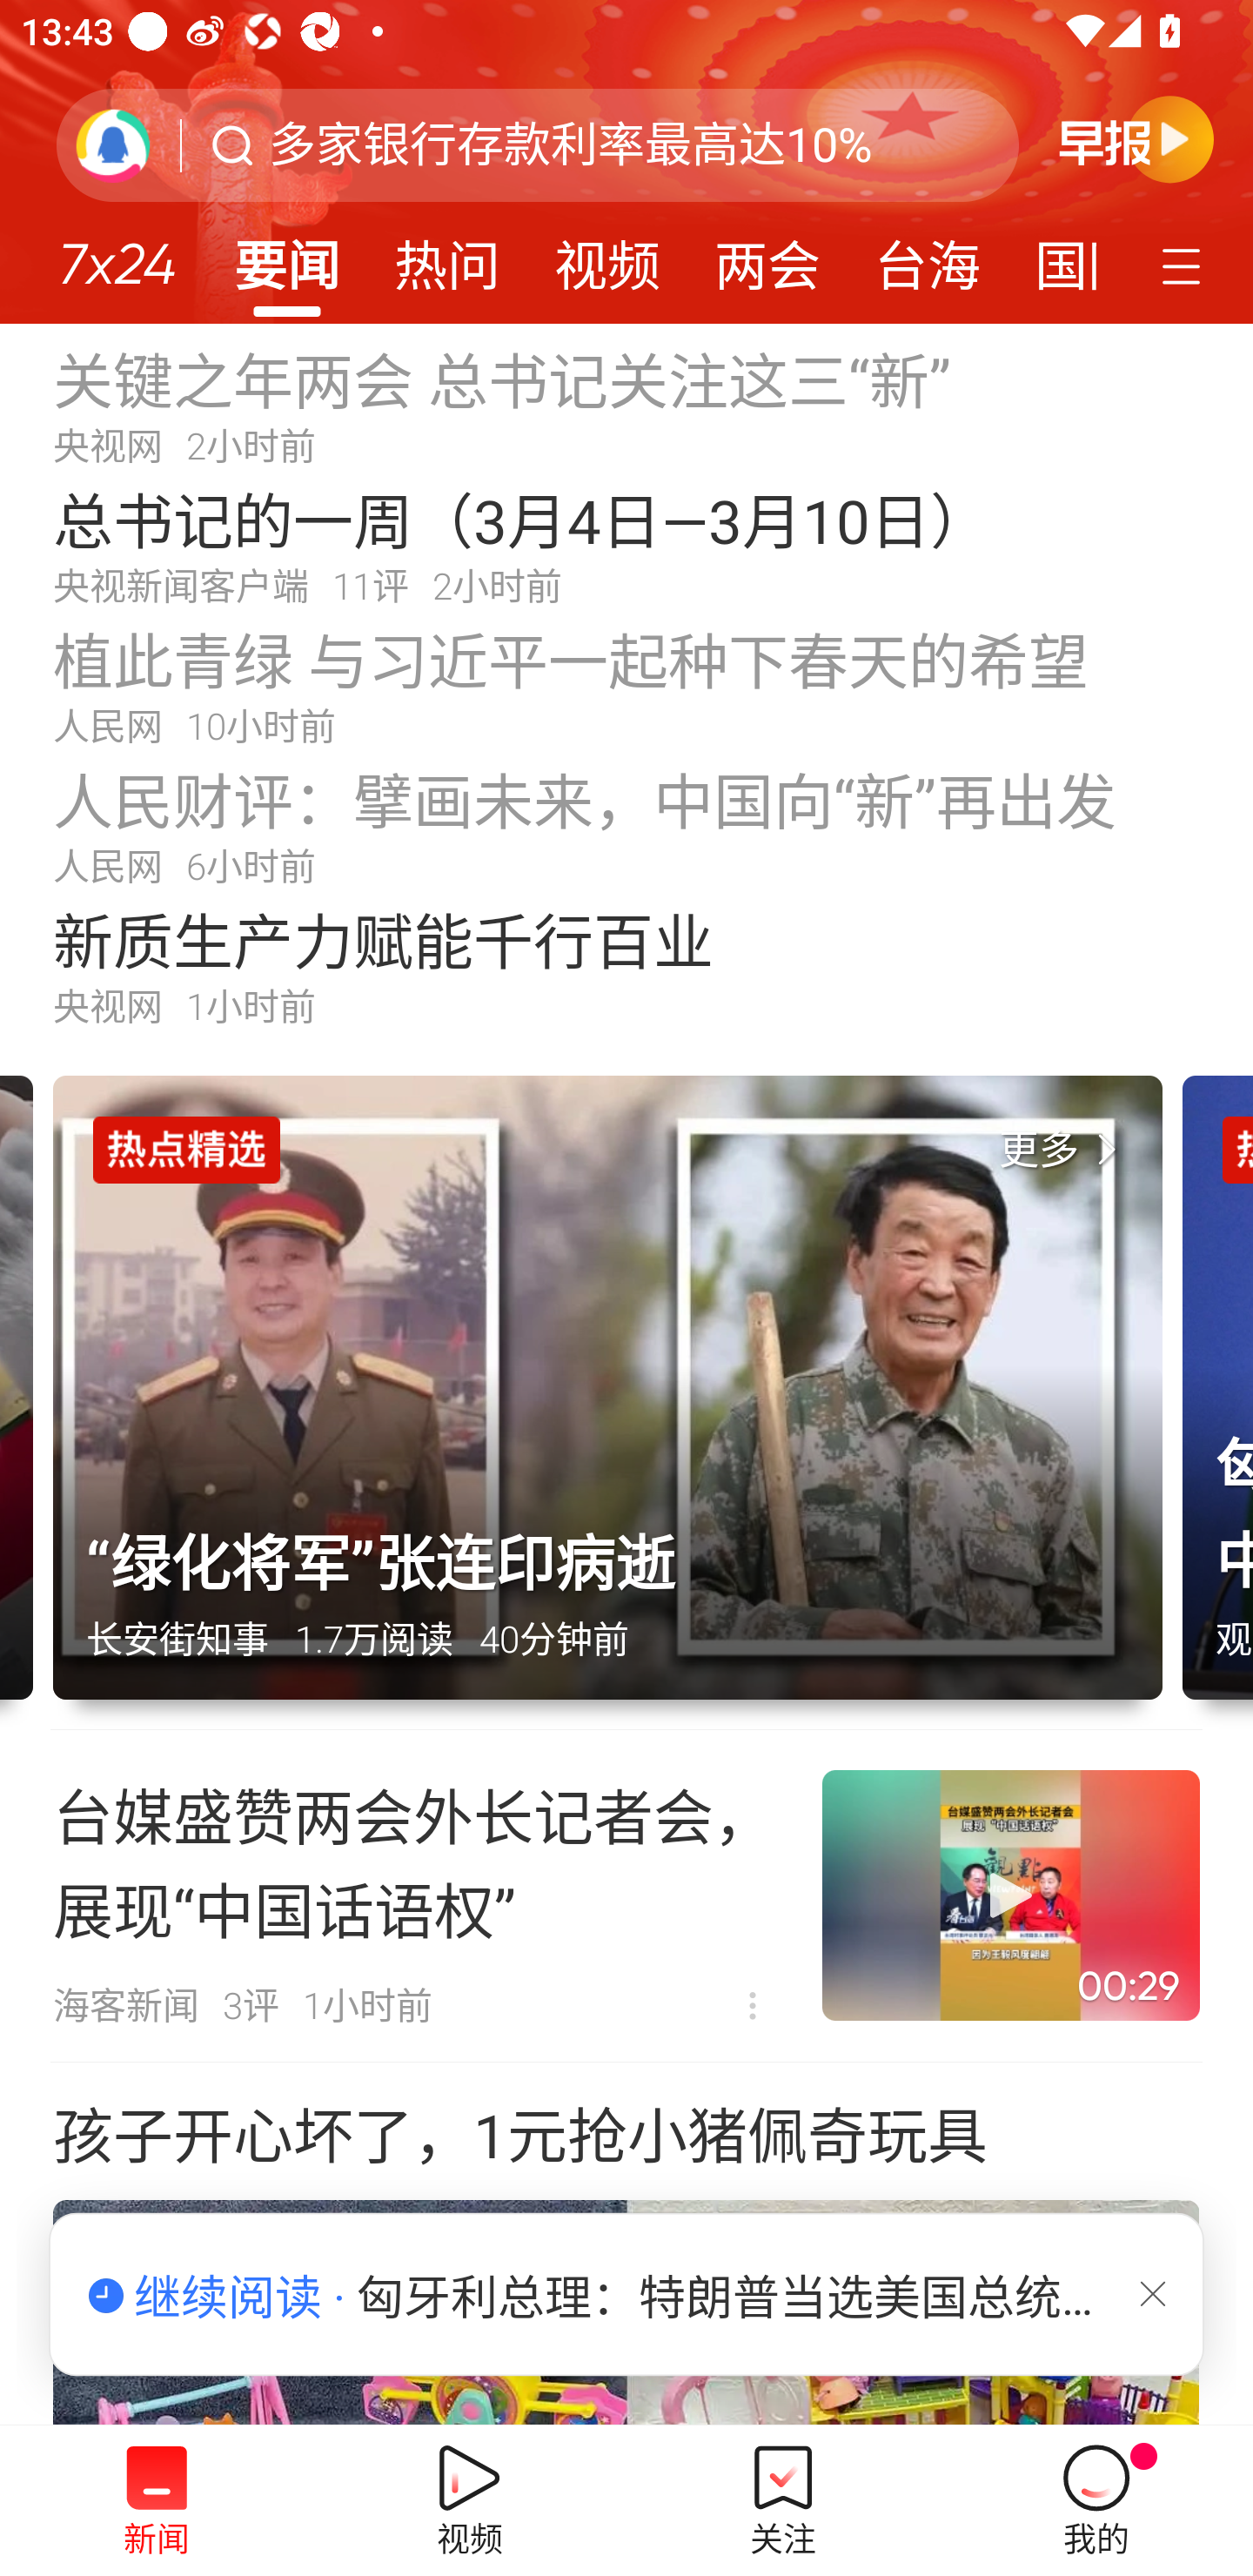 Image resolution: width=1253 pixels, height=2576 pixels. I want to click on 热问, so click(447, 256).